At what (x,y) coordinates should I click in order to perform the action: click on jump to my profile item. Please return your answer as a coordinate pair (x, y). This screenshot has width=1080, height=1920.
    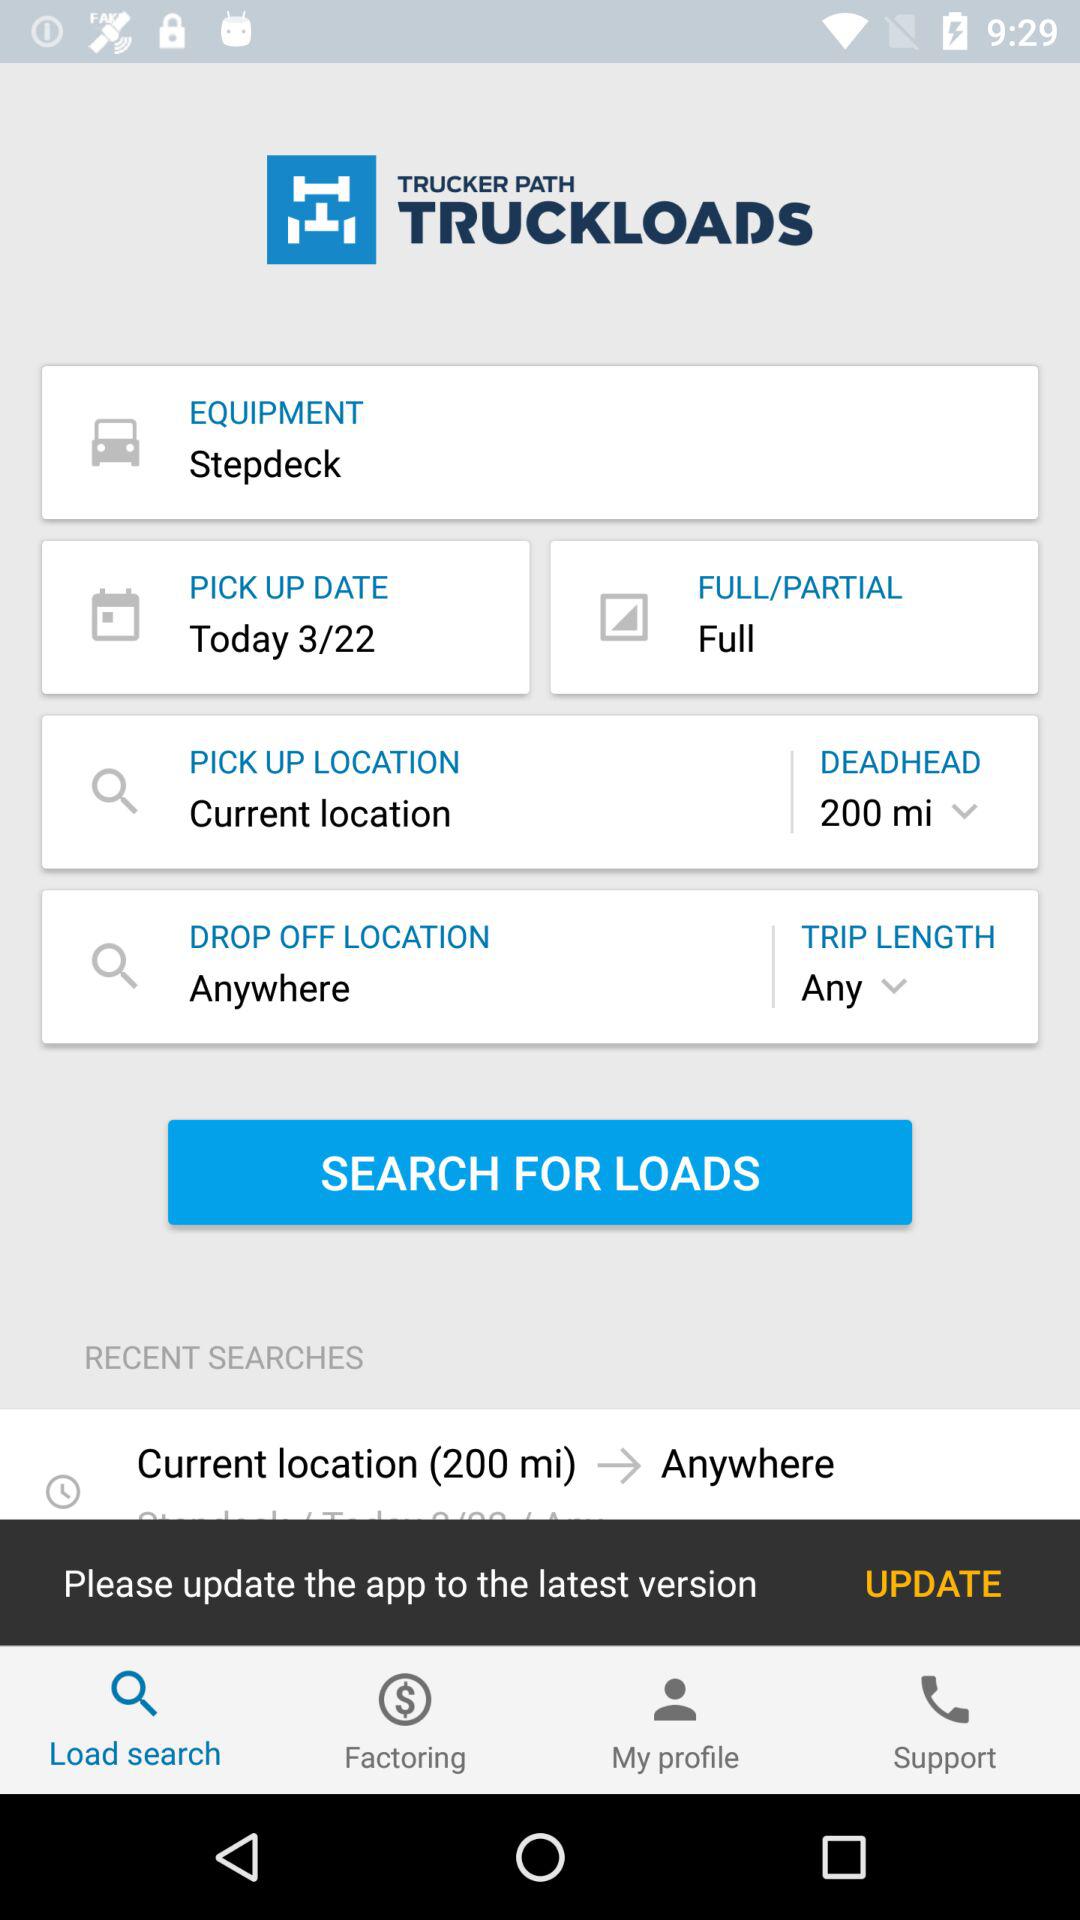
    Looking at the image, I should click on (675, 1720).